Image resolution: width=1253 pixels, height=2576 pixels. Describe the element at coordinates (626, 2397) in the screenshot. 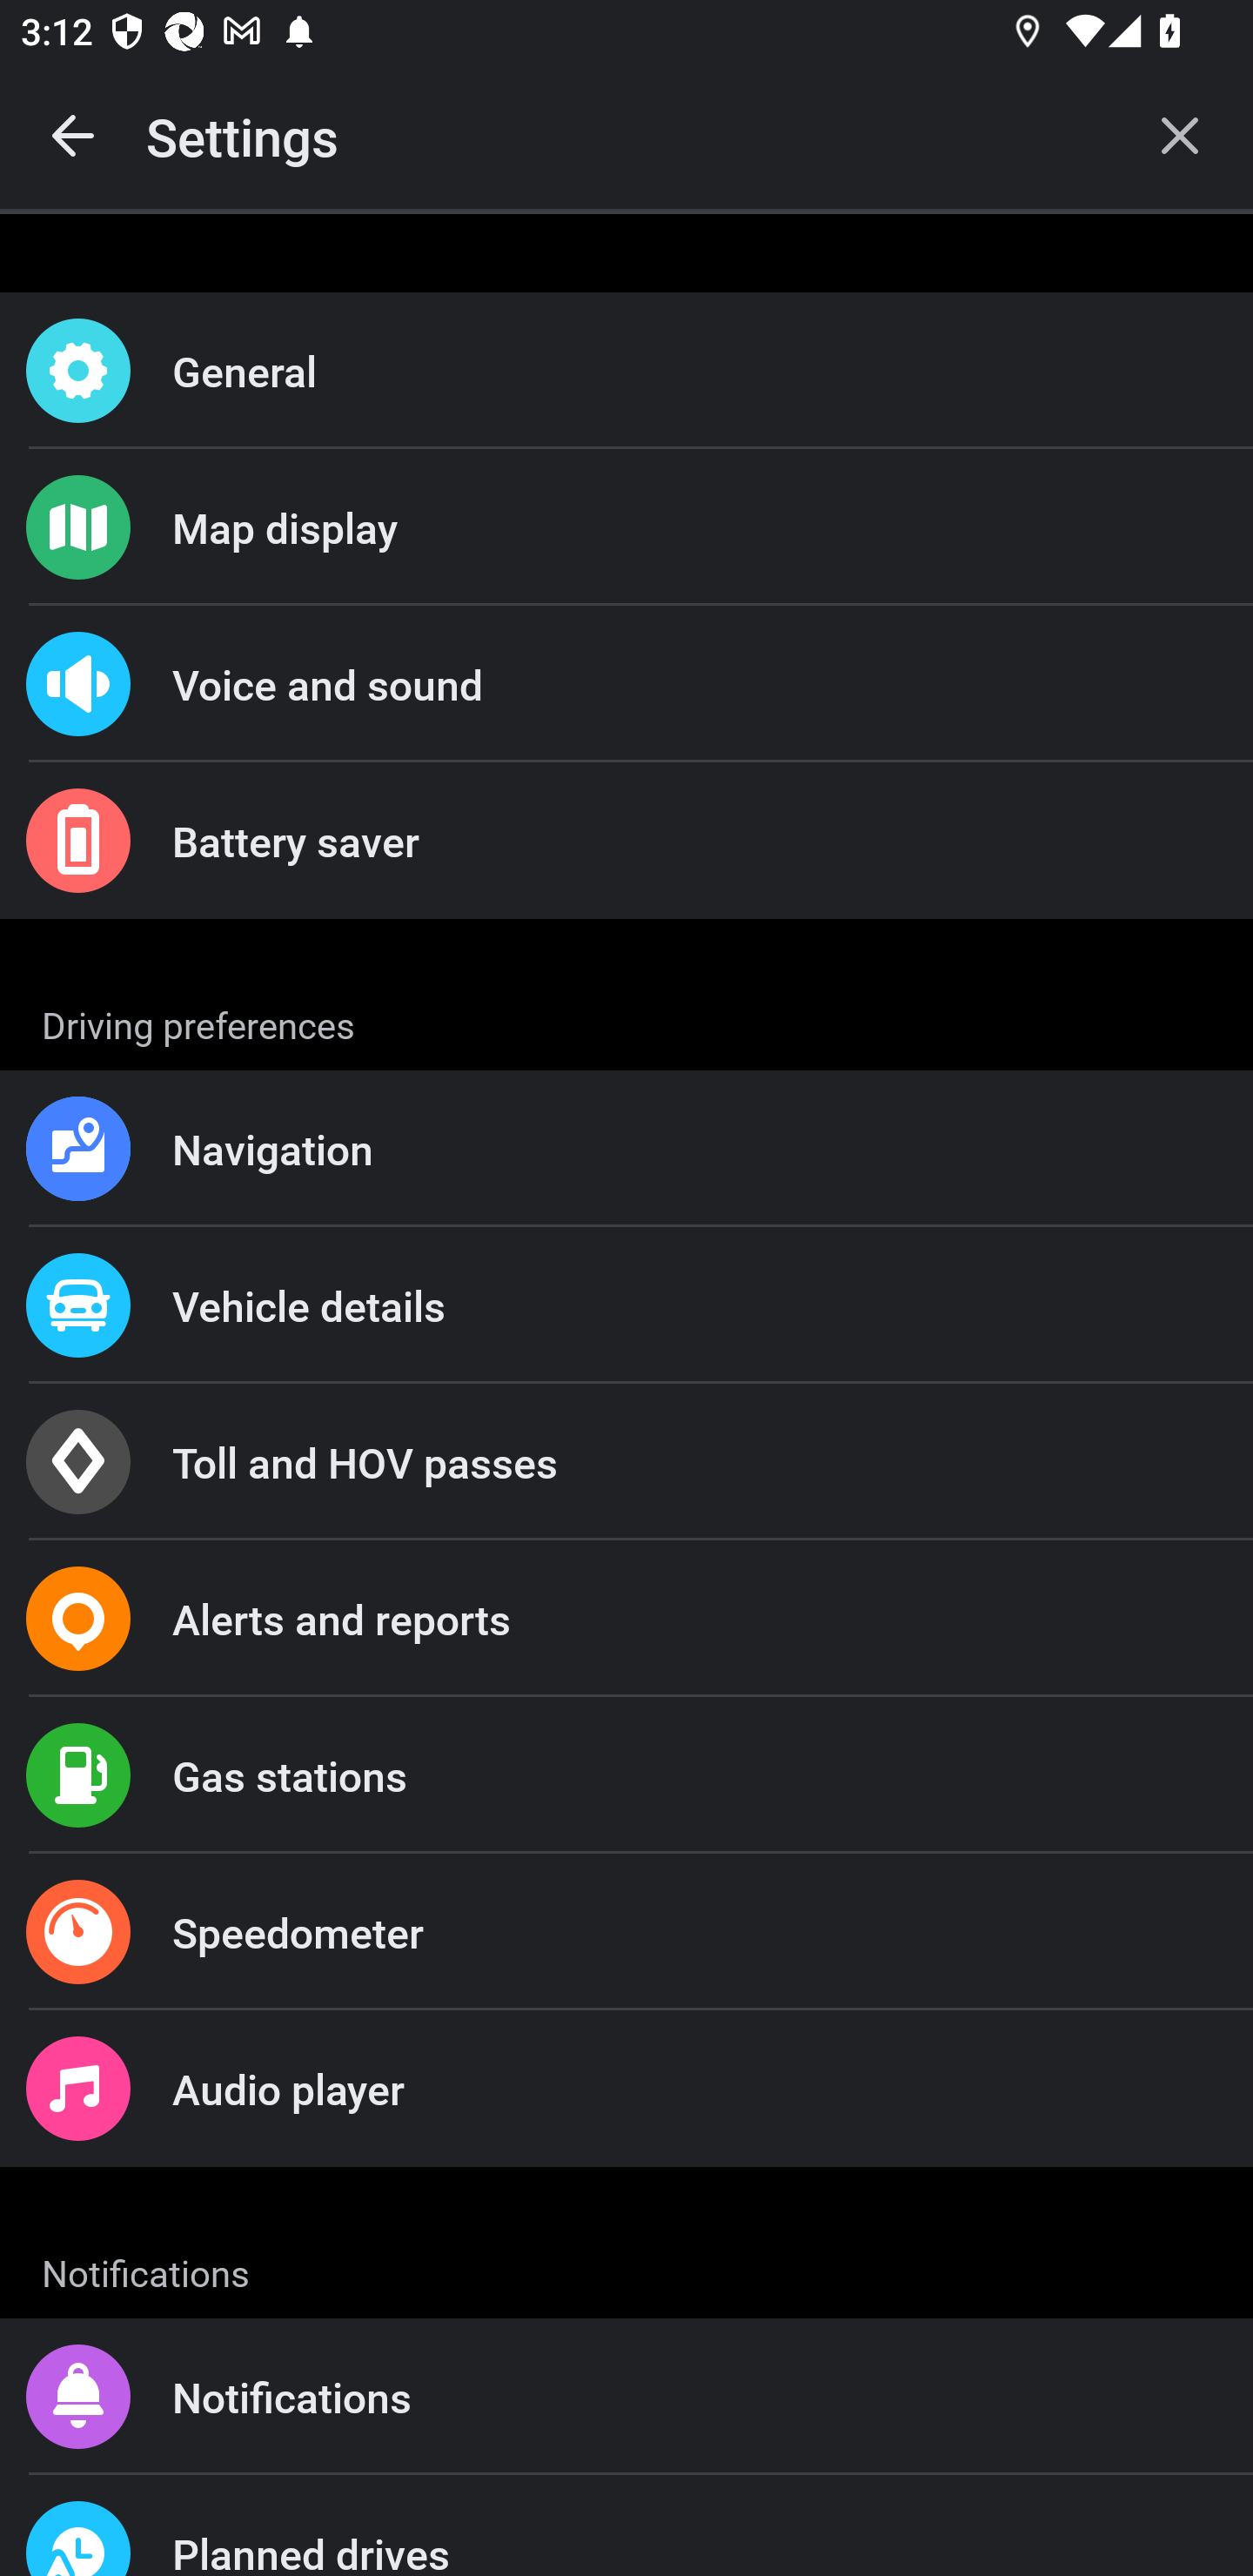

I see `Notifications` at that location.